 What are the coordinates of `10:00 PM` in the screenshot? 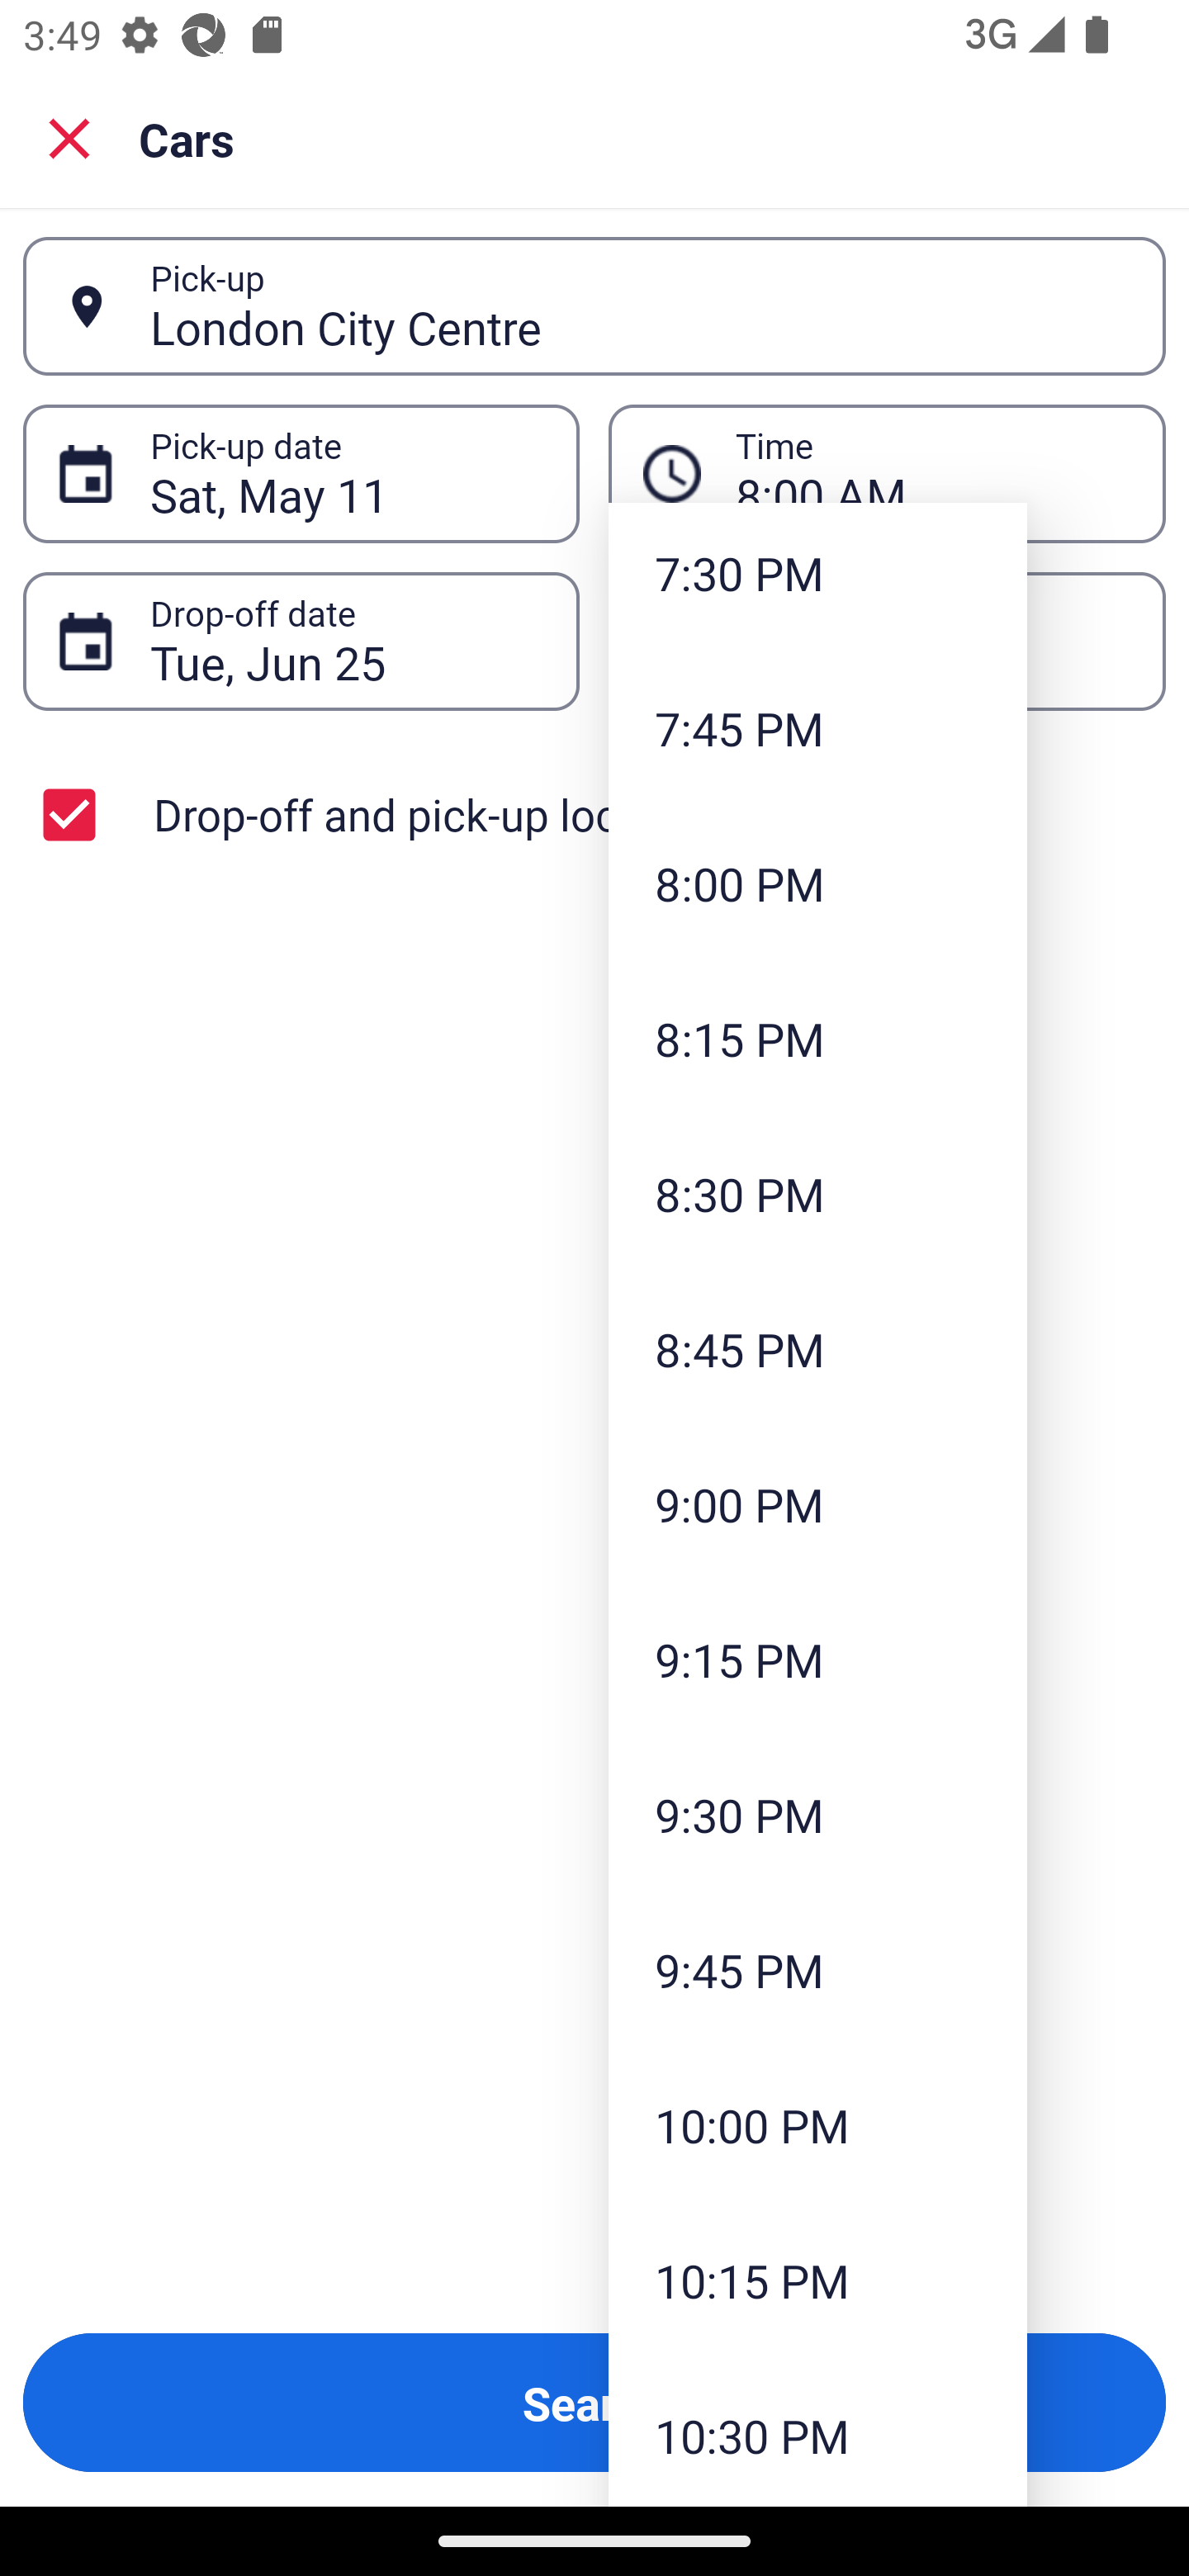 It's located at (817, 2125).